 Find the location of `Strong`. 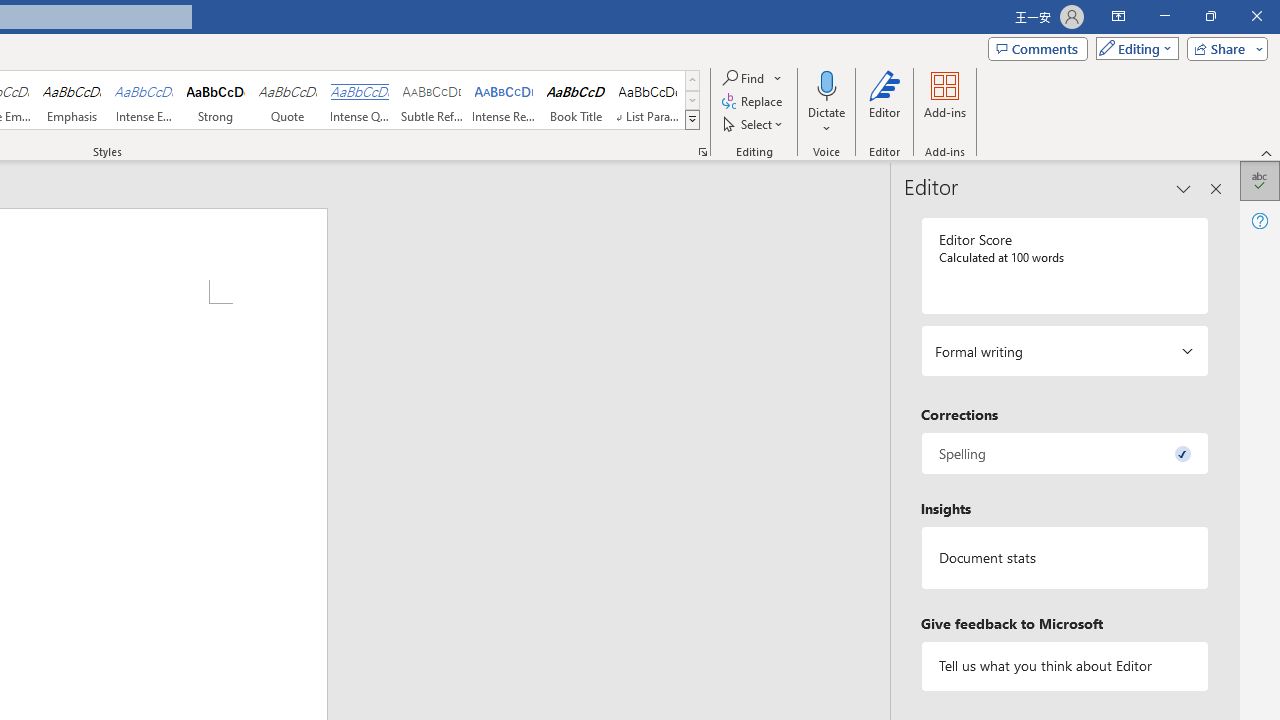

Strong is located at coordinates (216, 100).